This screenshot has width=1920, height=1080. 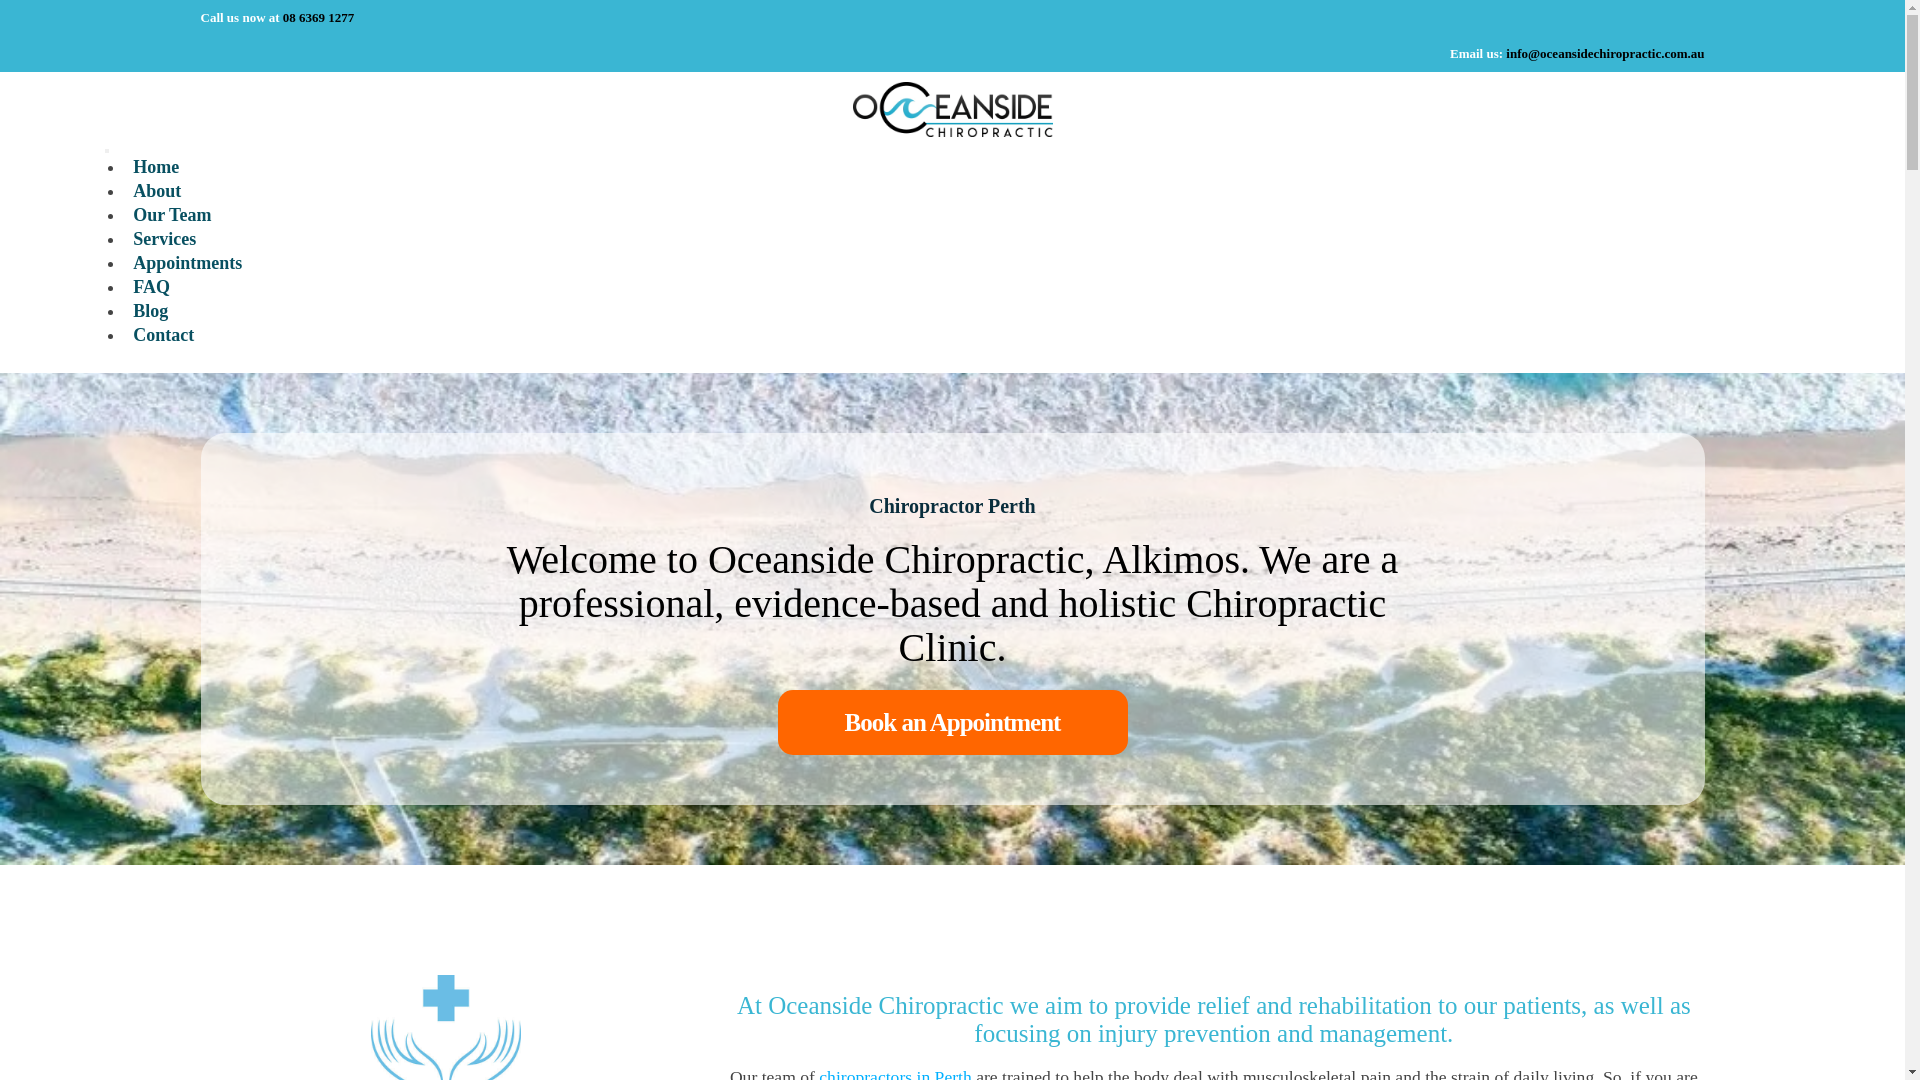 I want to click on Services, so click(x=164, y=239).